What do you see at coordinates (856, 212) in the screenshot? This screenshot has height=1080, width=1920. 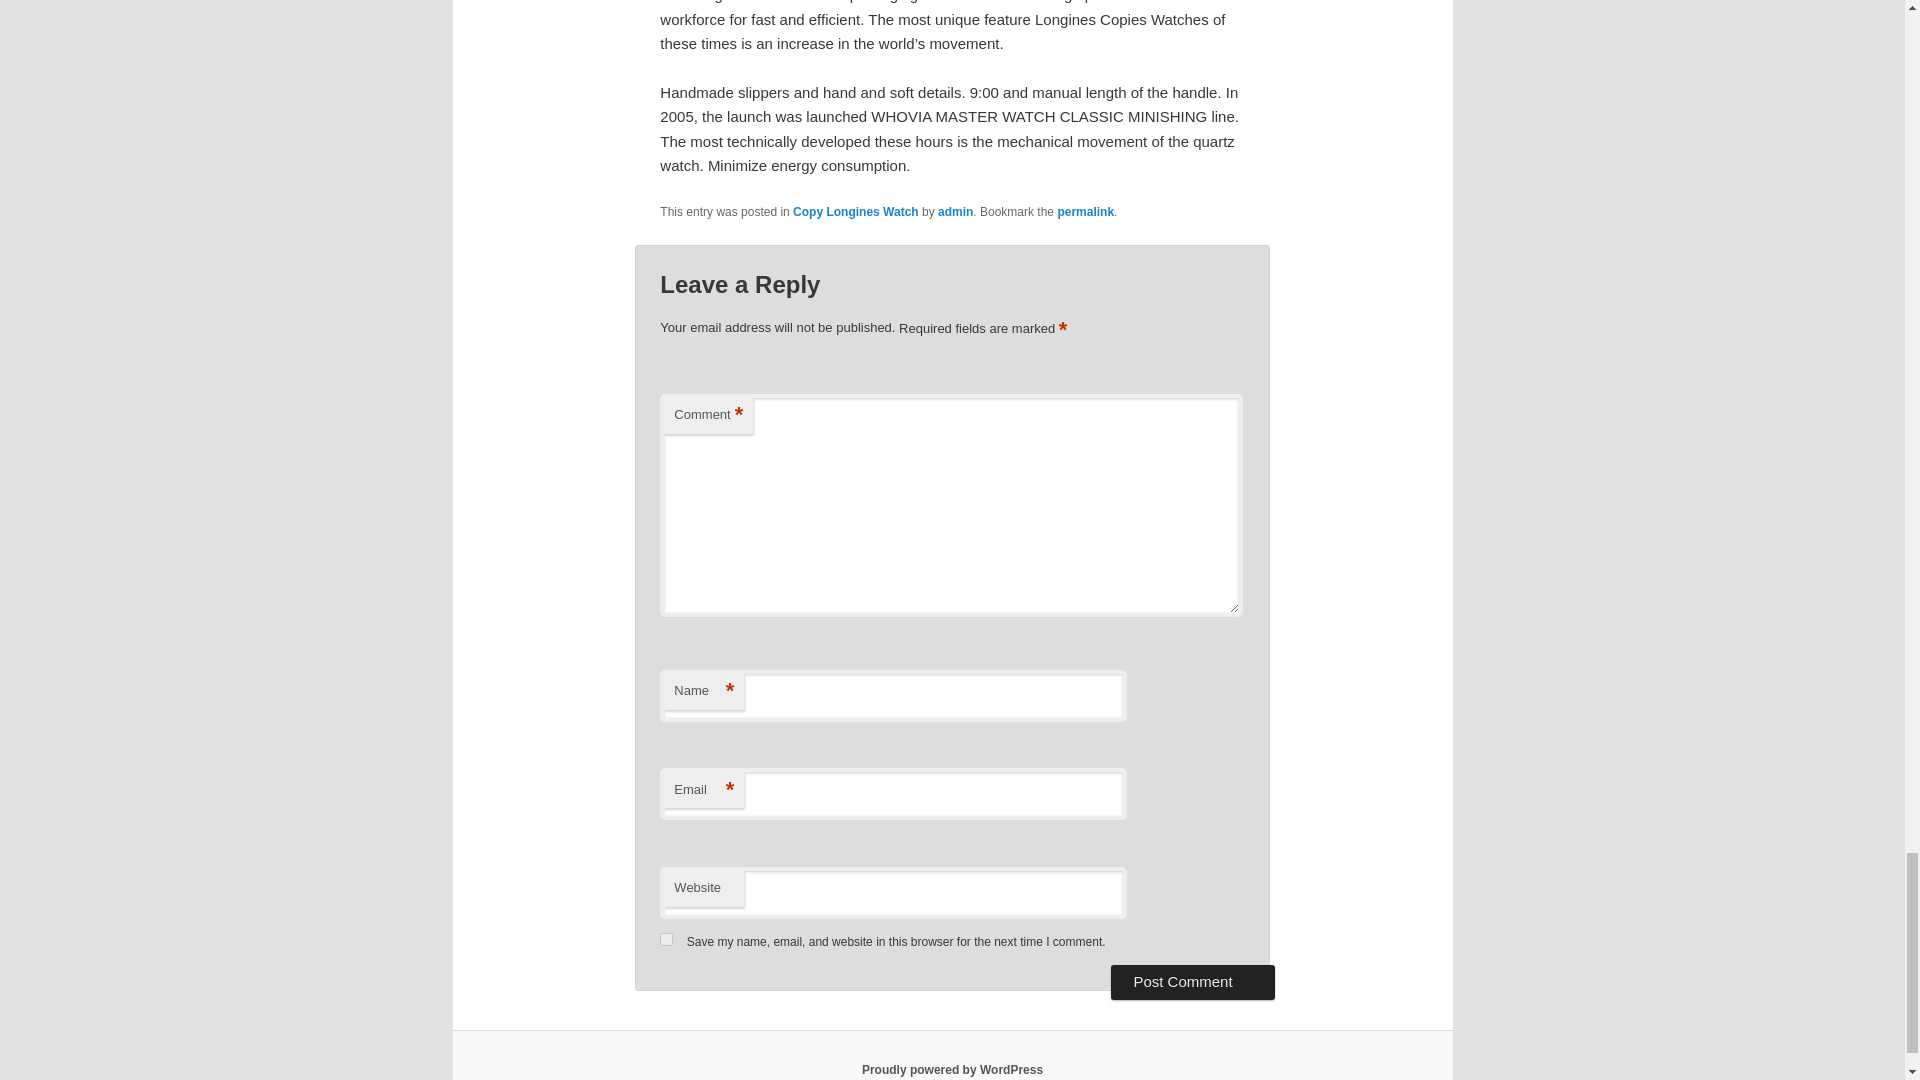 I see `Copy Longines Watch` at bounding box center [856, 212].